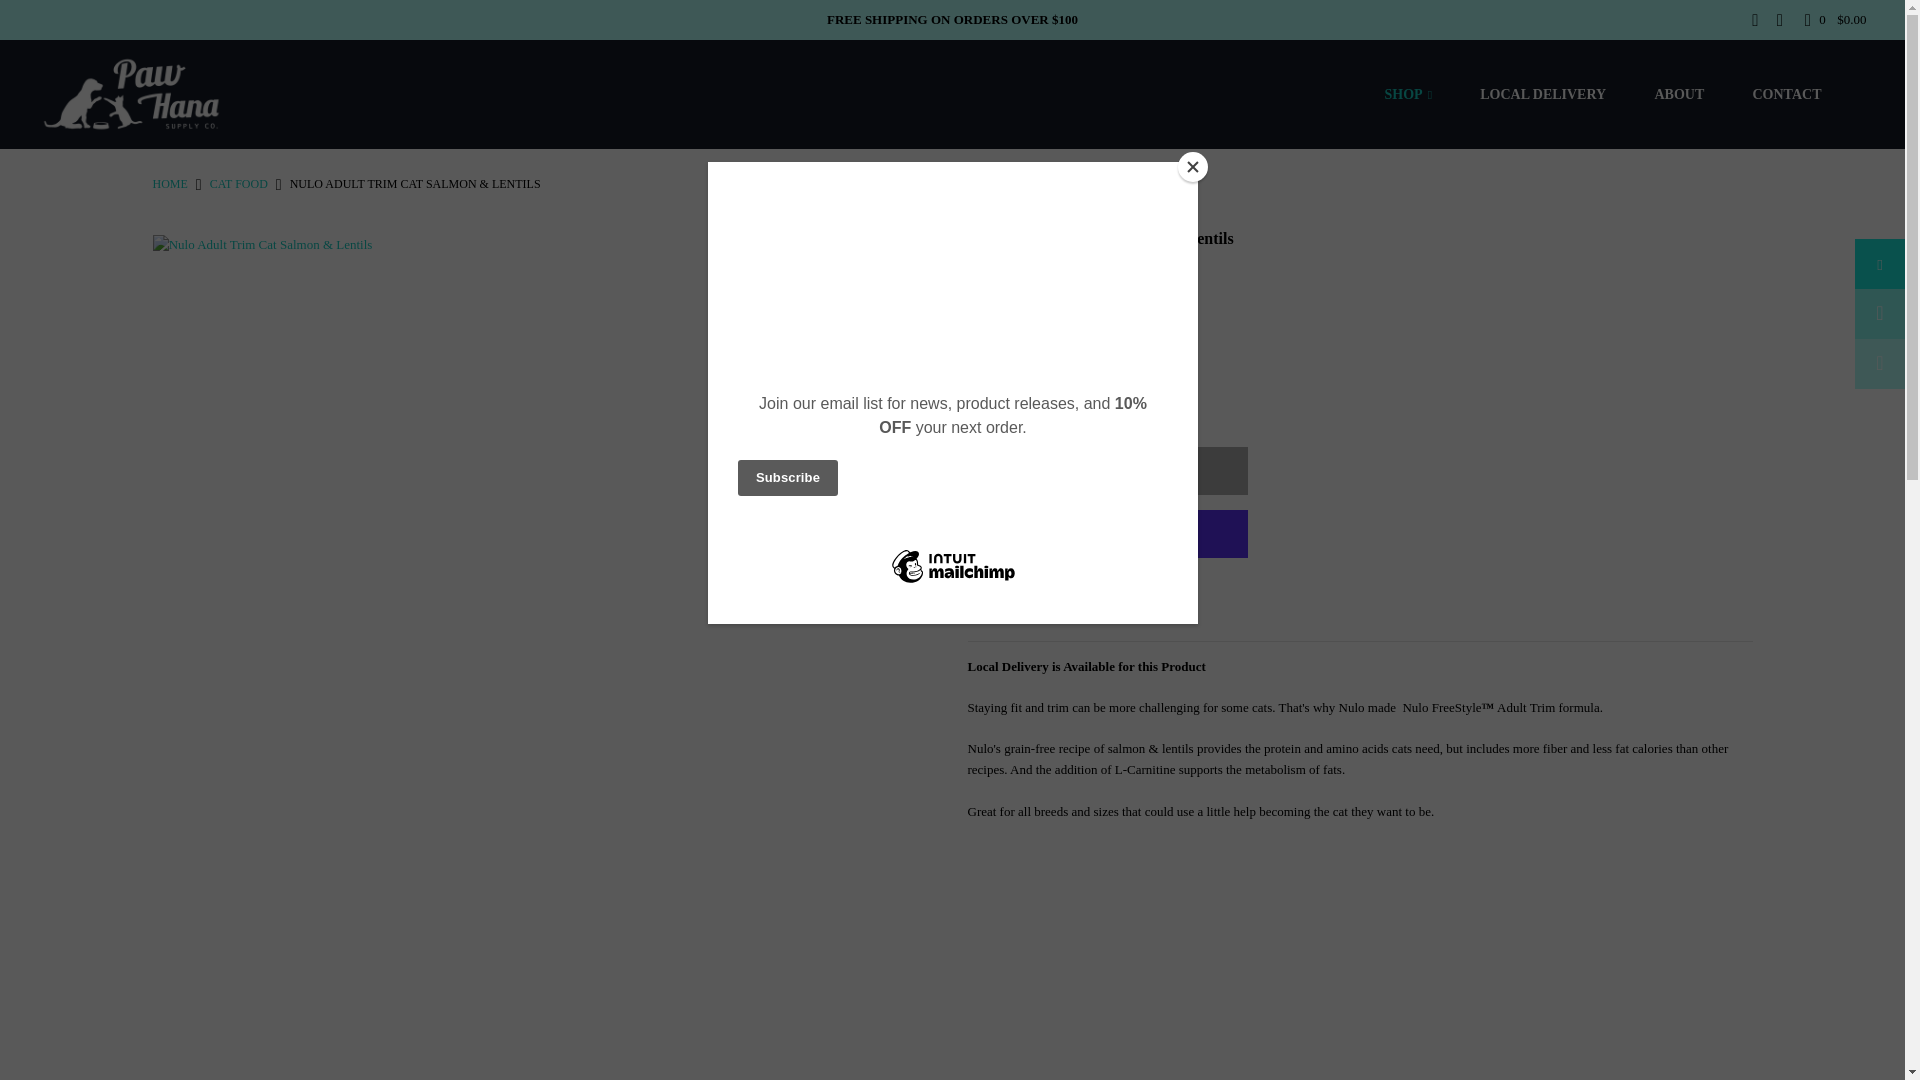 The width and height of the screenshot is (1920, 1080). What do you see at coordinates (168, 184) in the screenshot?
I see `HOME` at bounding box center [168, 184].